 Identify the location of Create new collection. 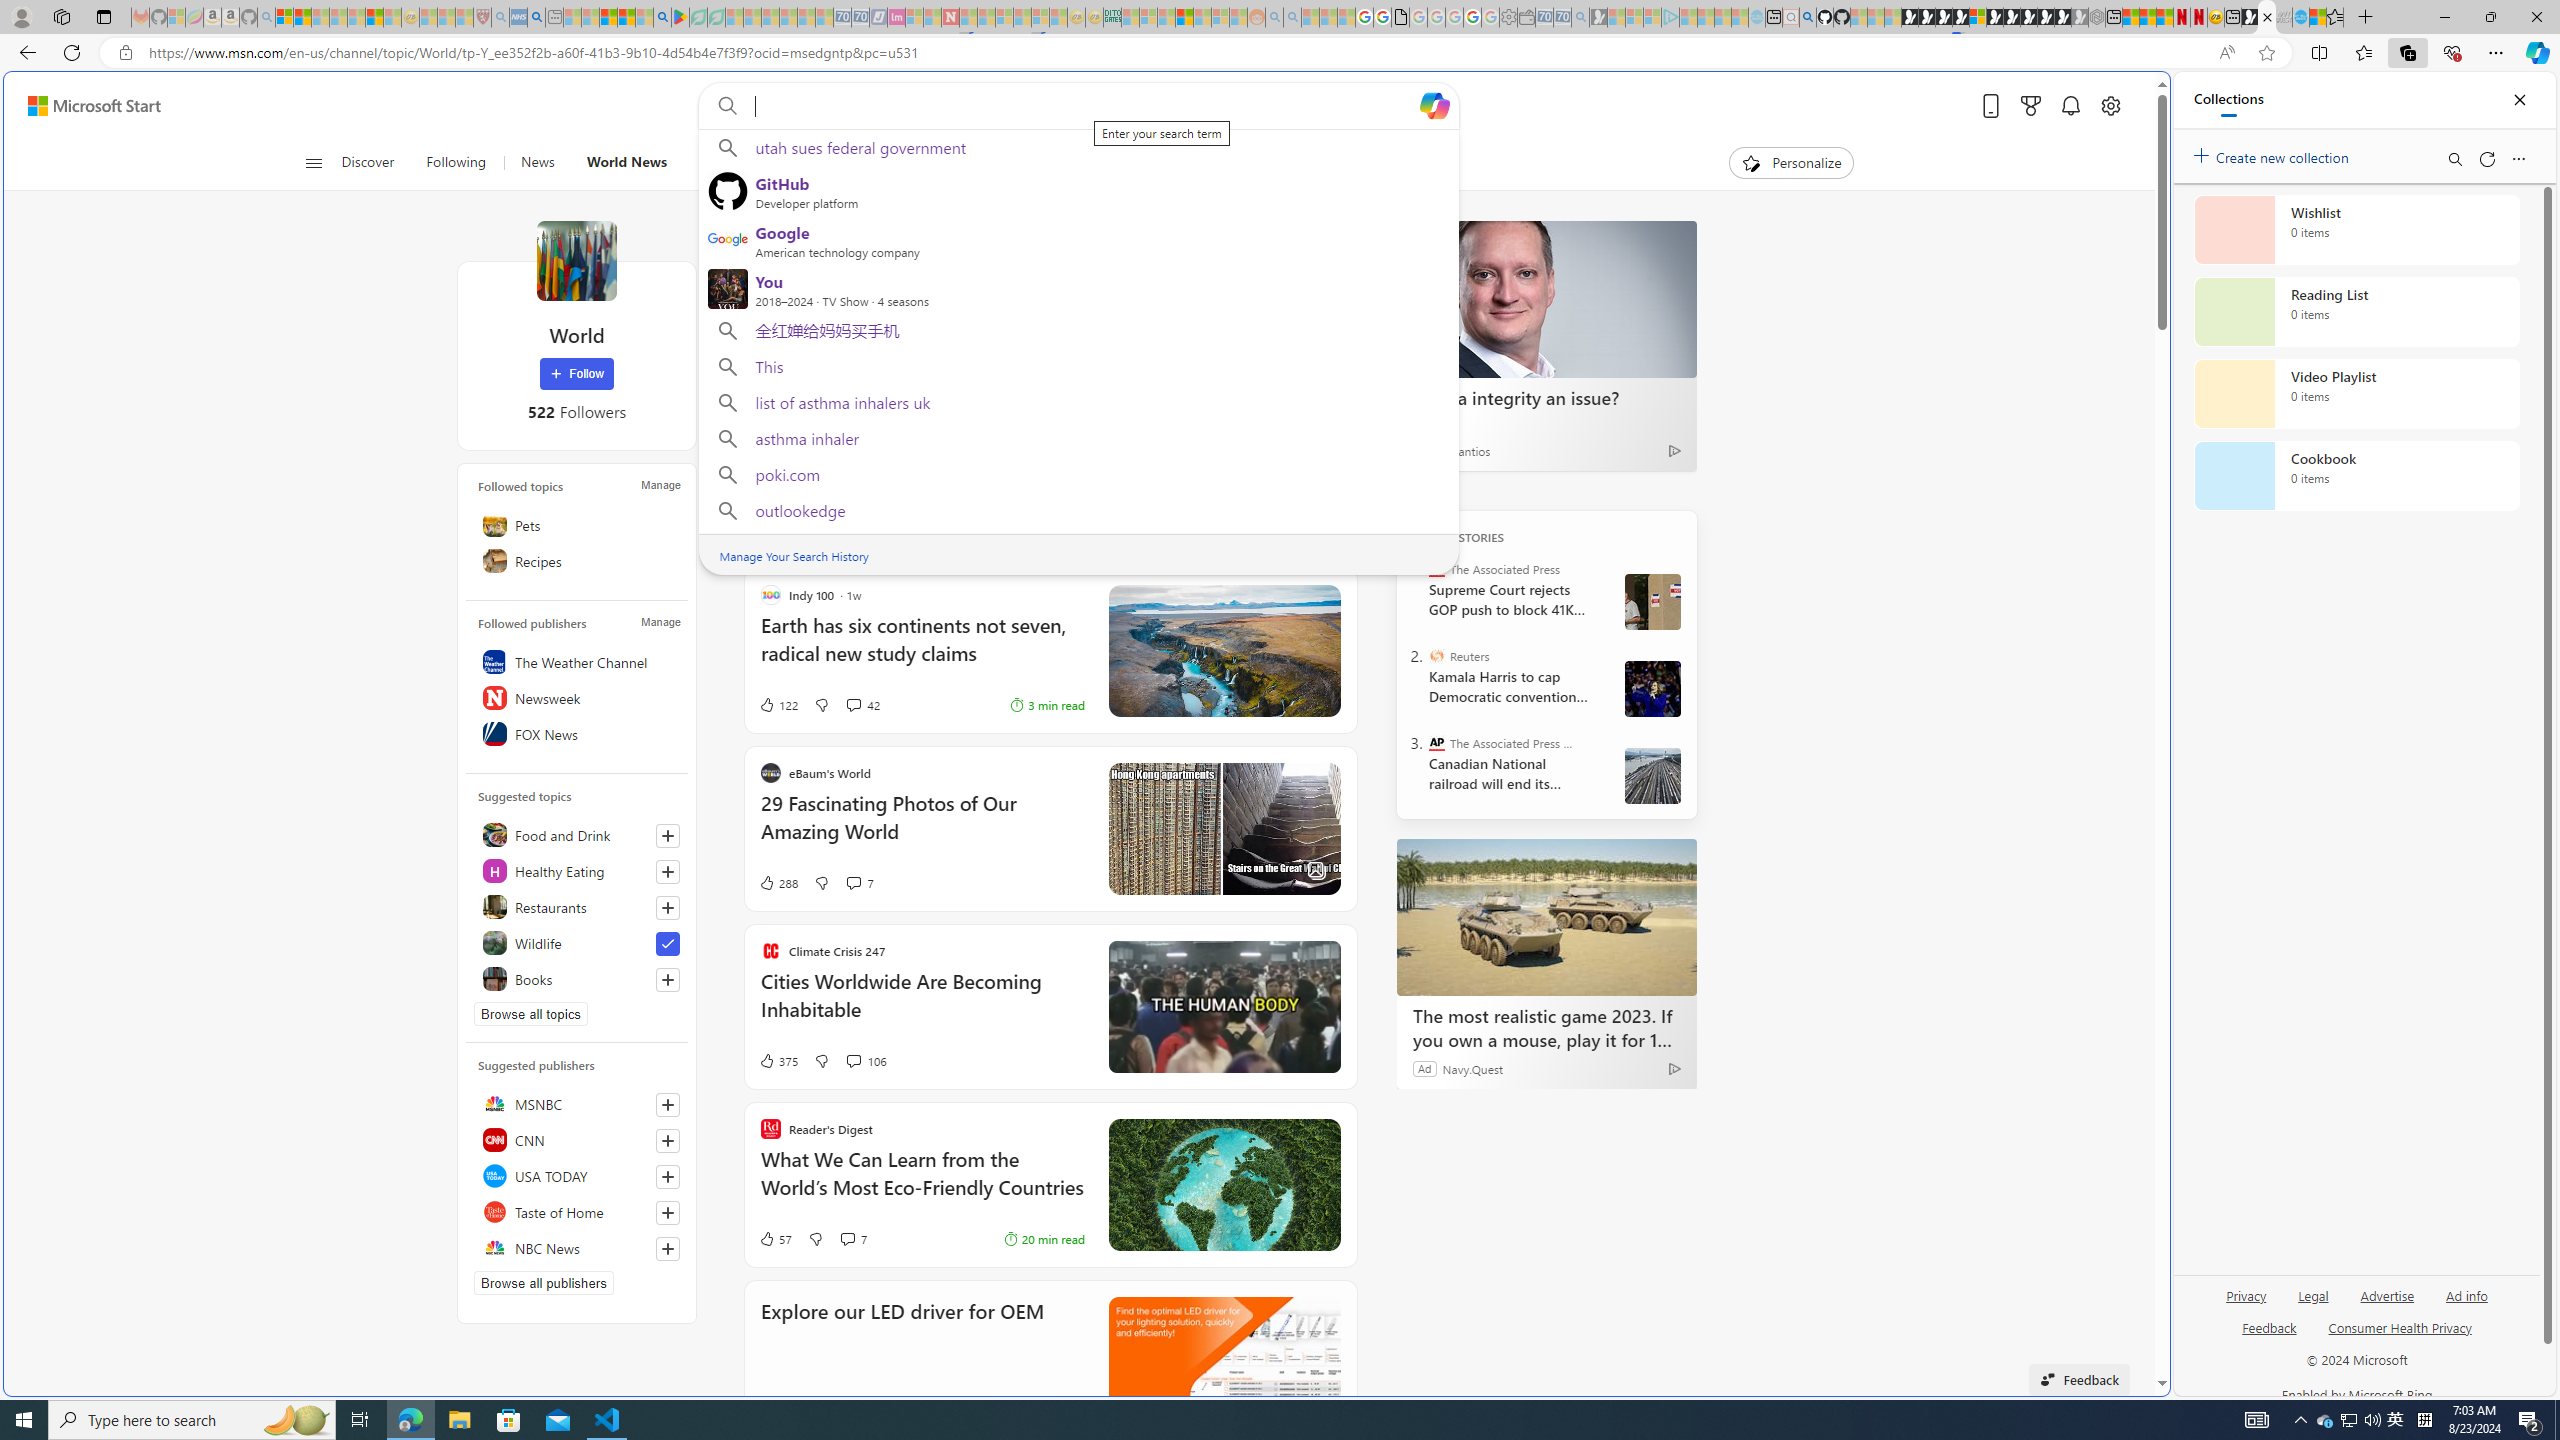
(2274, 154).